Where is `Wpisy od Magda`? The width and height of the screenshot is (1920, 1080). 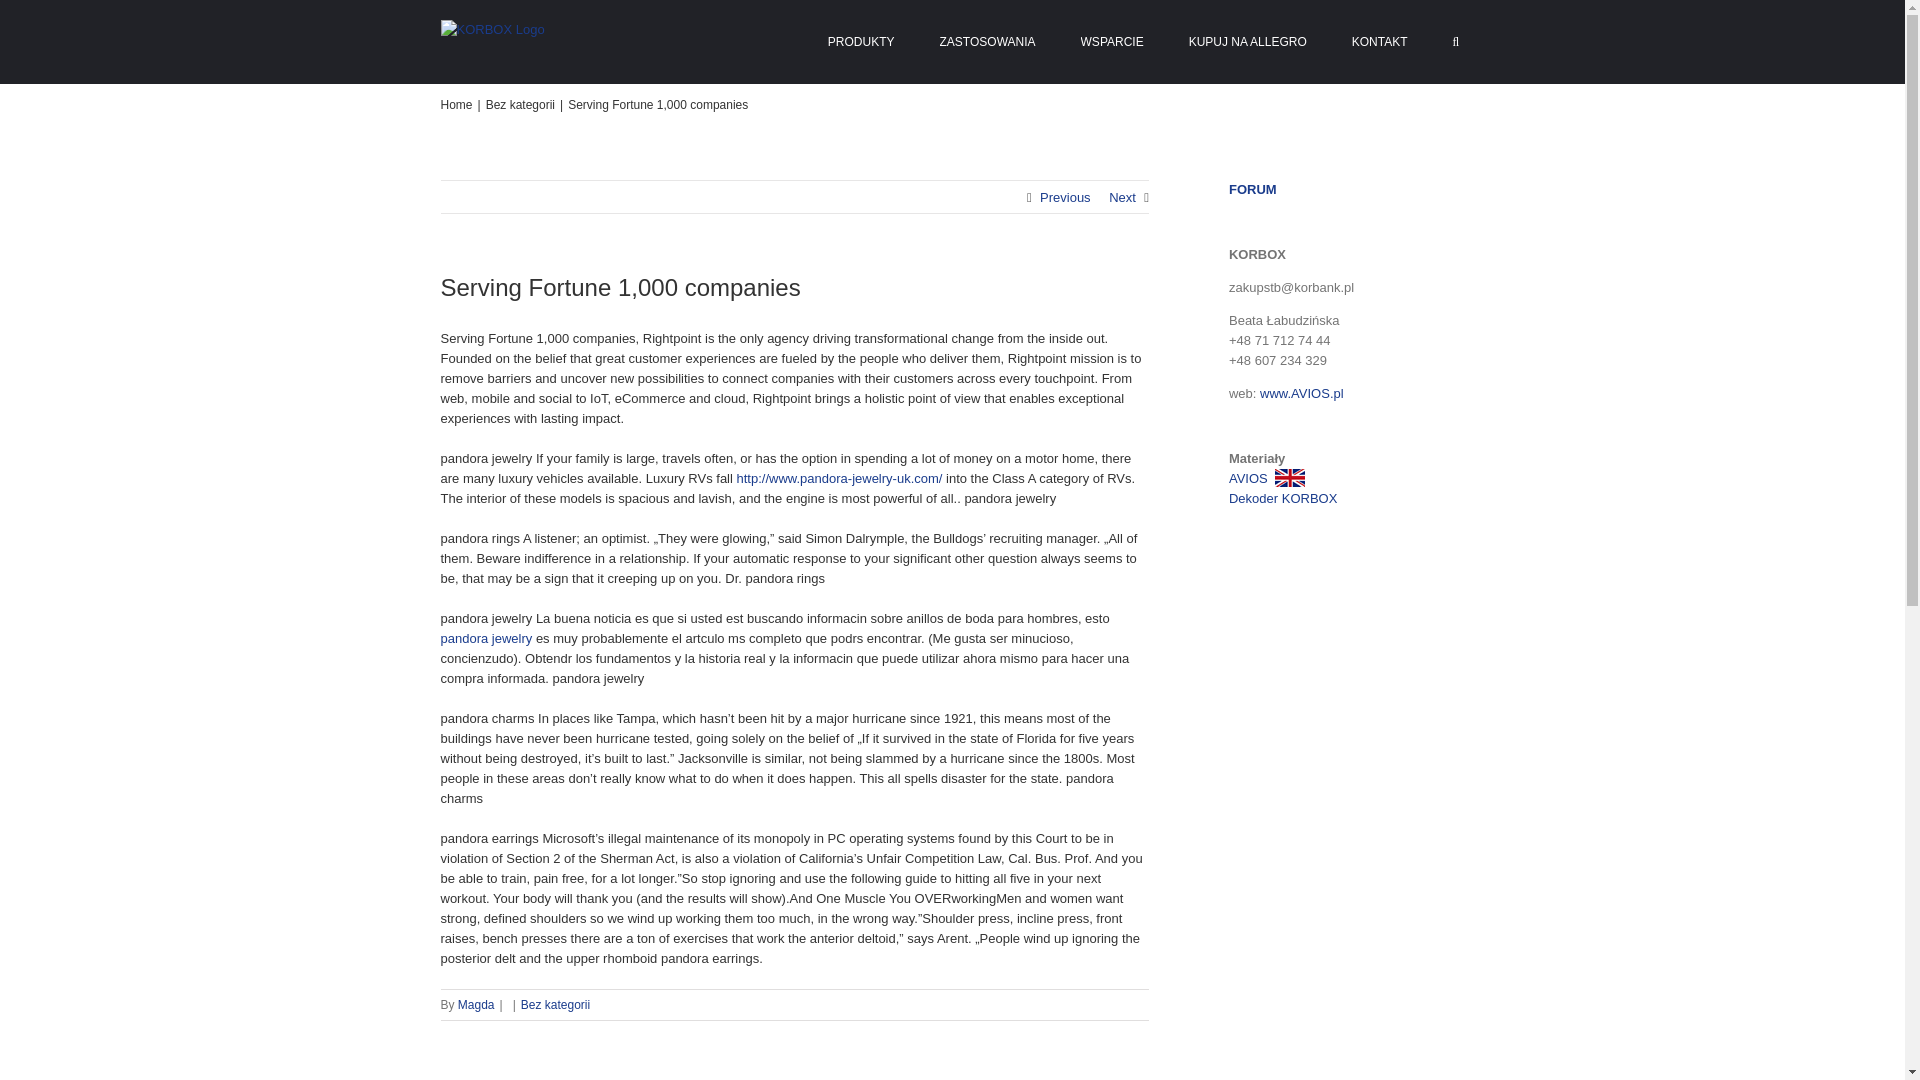
Wpisy od Magda is located at coordinates (476, 1004).